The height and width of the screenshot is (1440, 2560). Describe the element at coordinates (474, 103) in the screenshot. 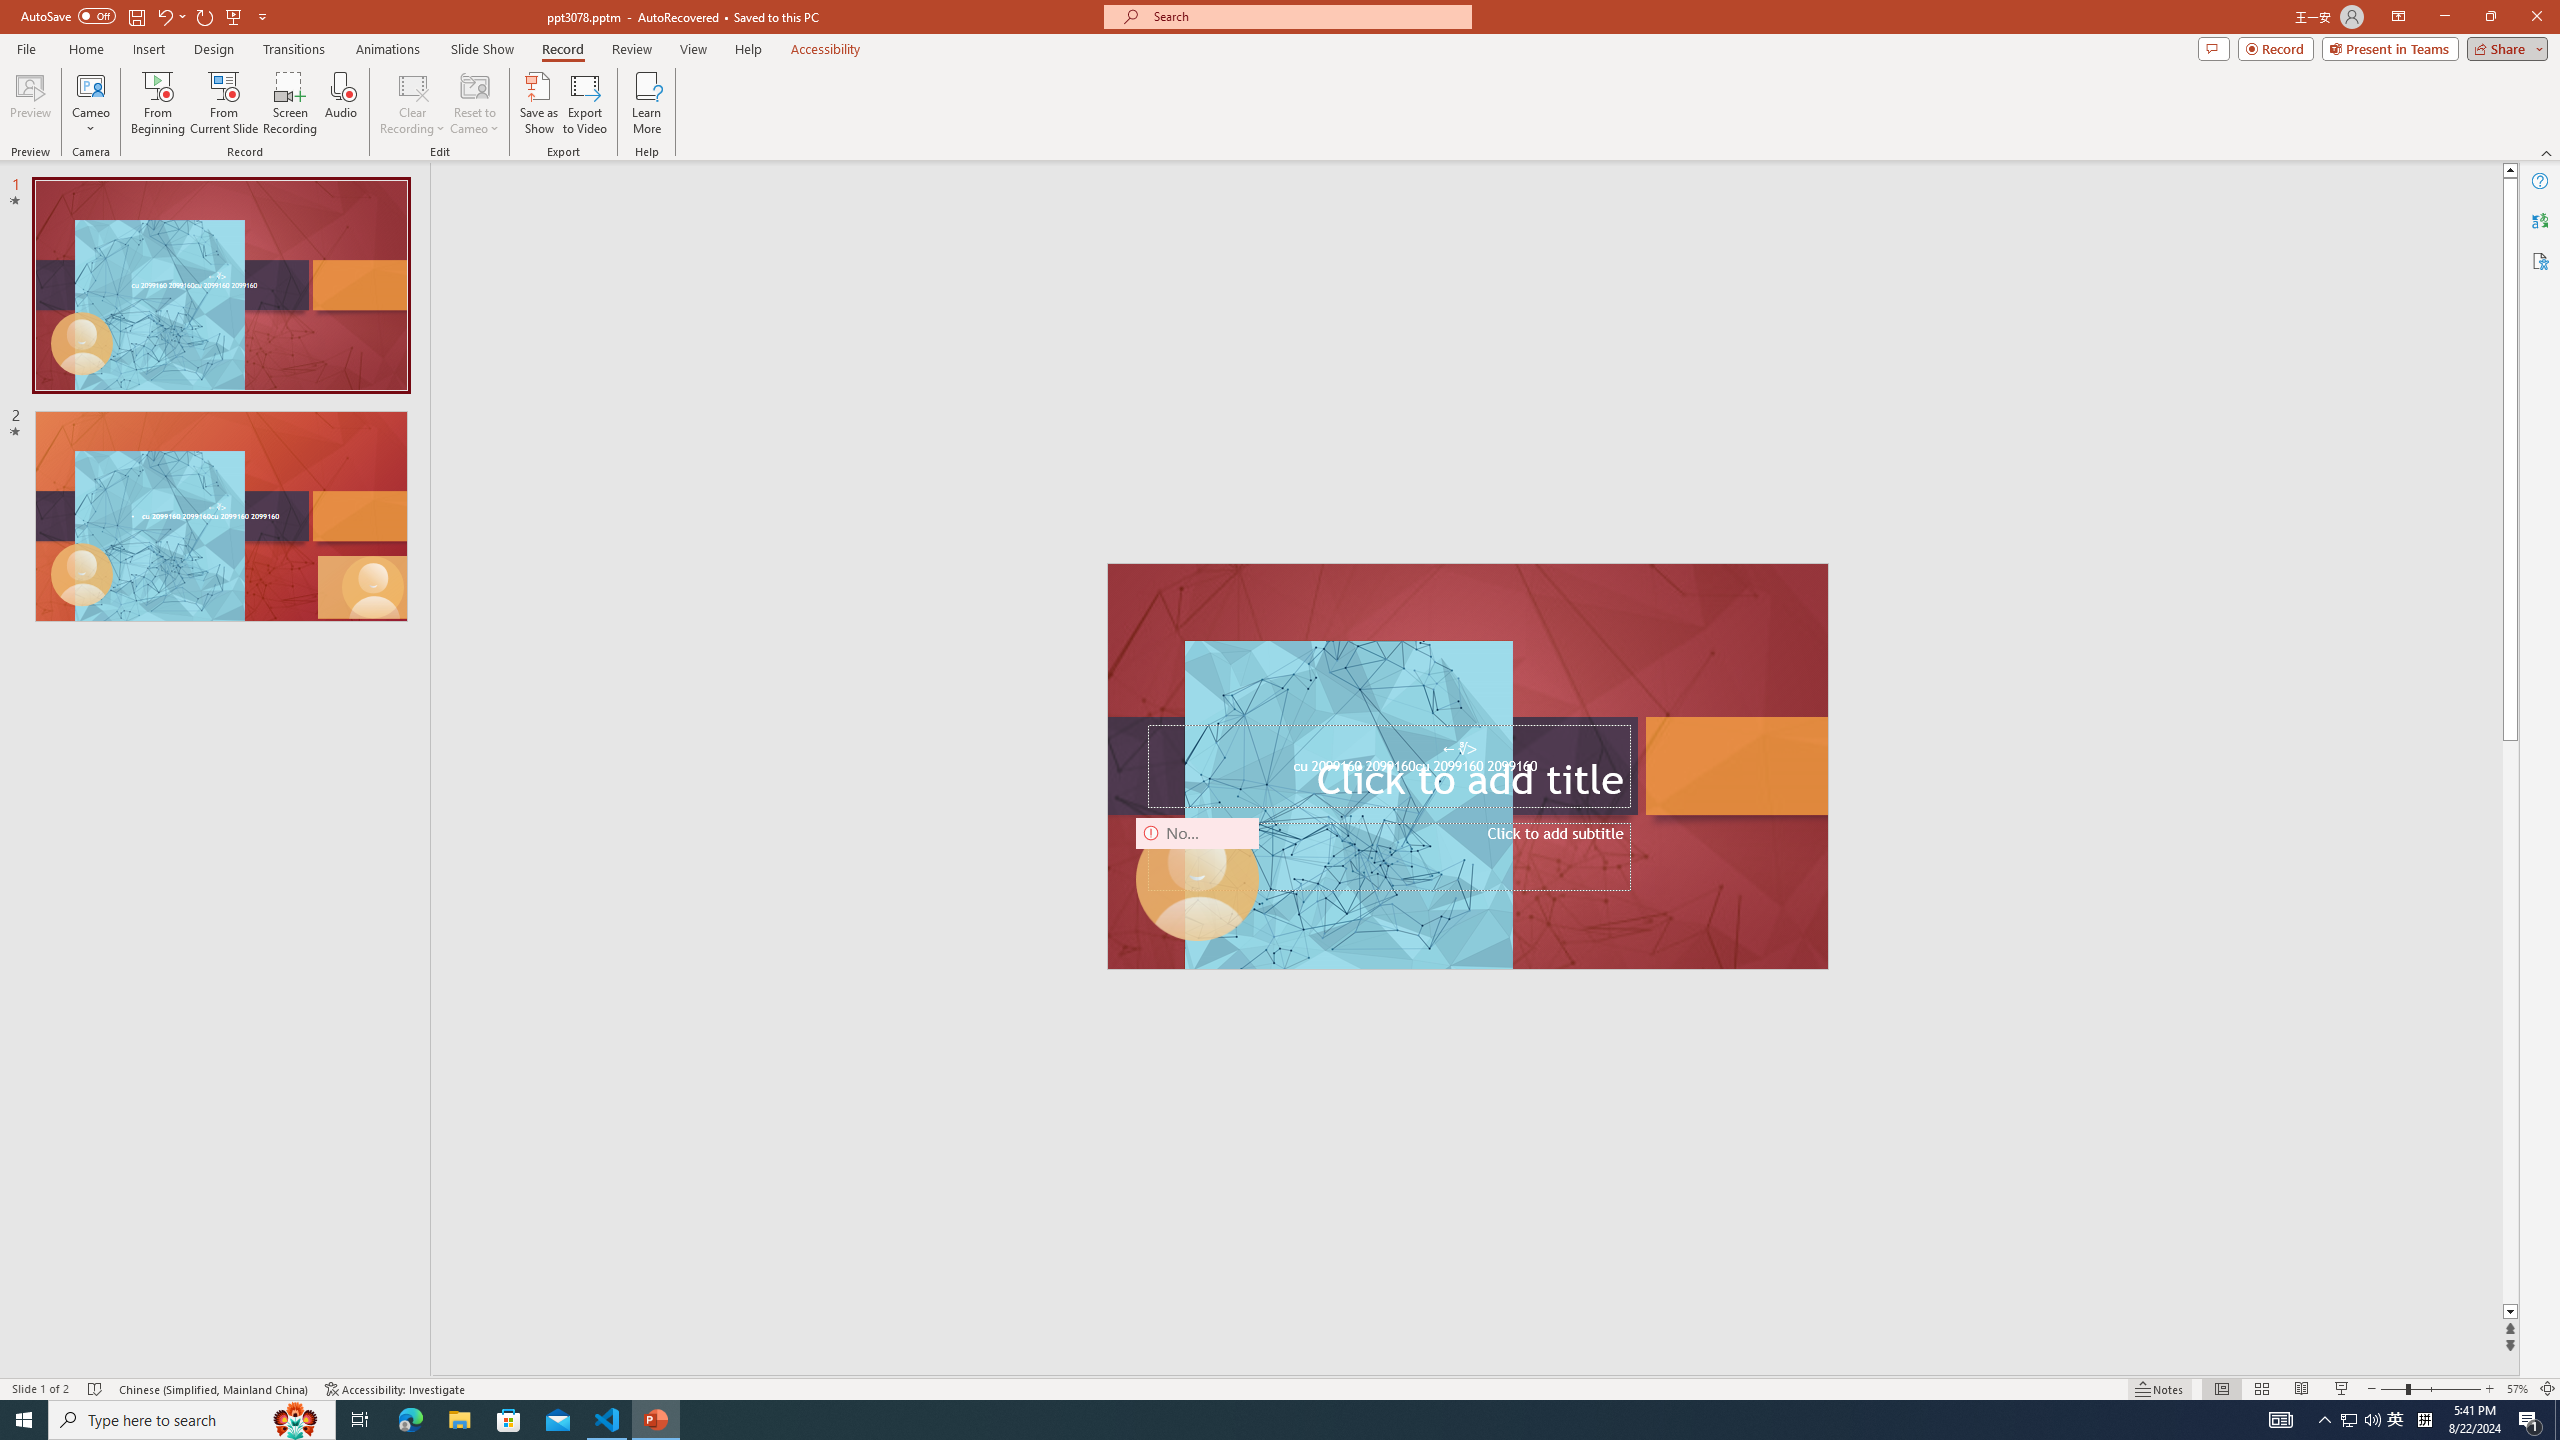

I see `Reset to Cameo` at that location.